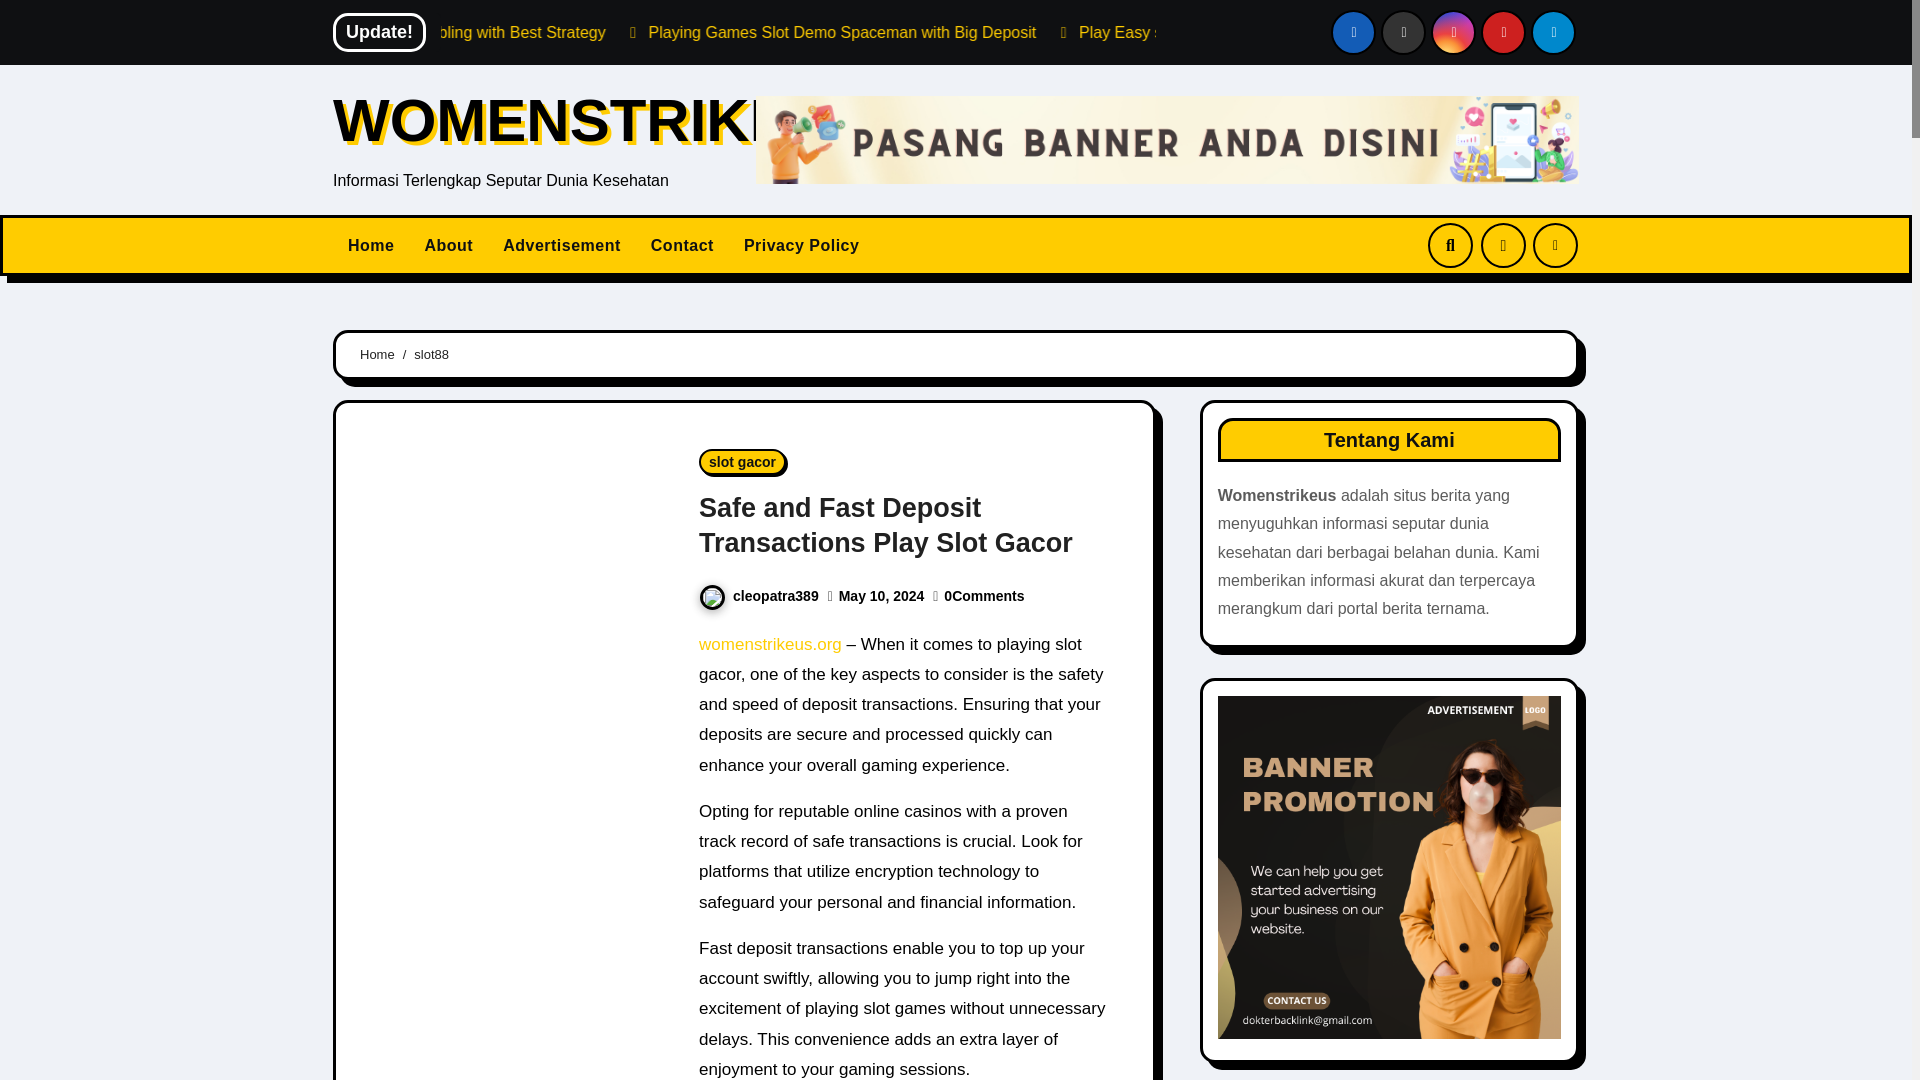 This screenshot has width=1920, height=1080. I want to click on slot gacor, so click(742, 462).